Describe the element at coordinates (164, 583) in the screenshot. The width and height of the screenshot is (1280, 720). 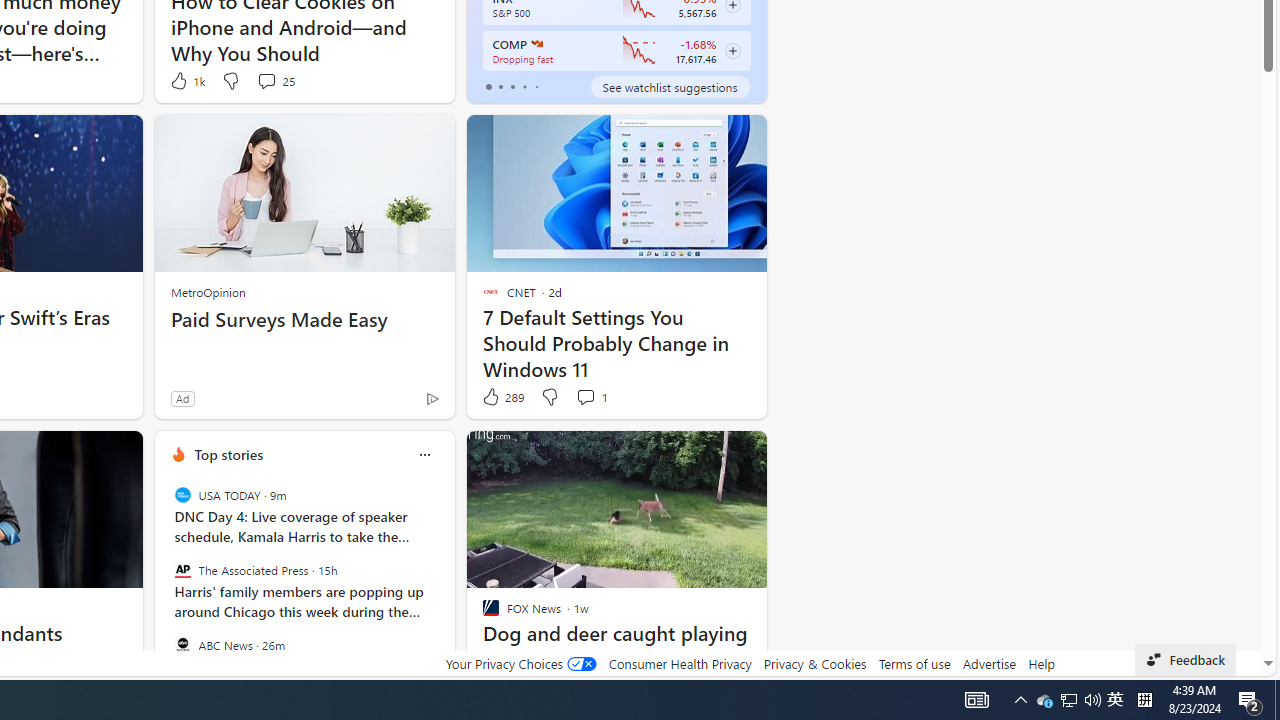
I see `previous` at that location.